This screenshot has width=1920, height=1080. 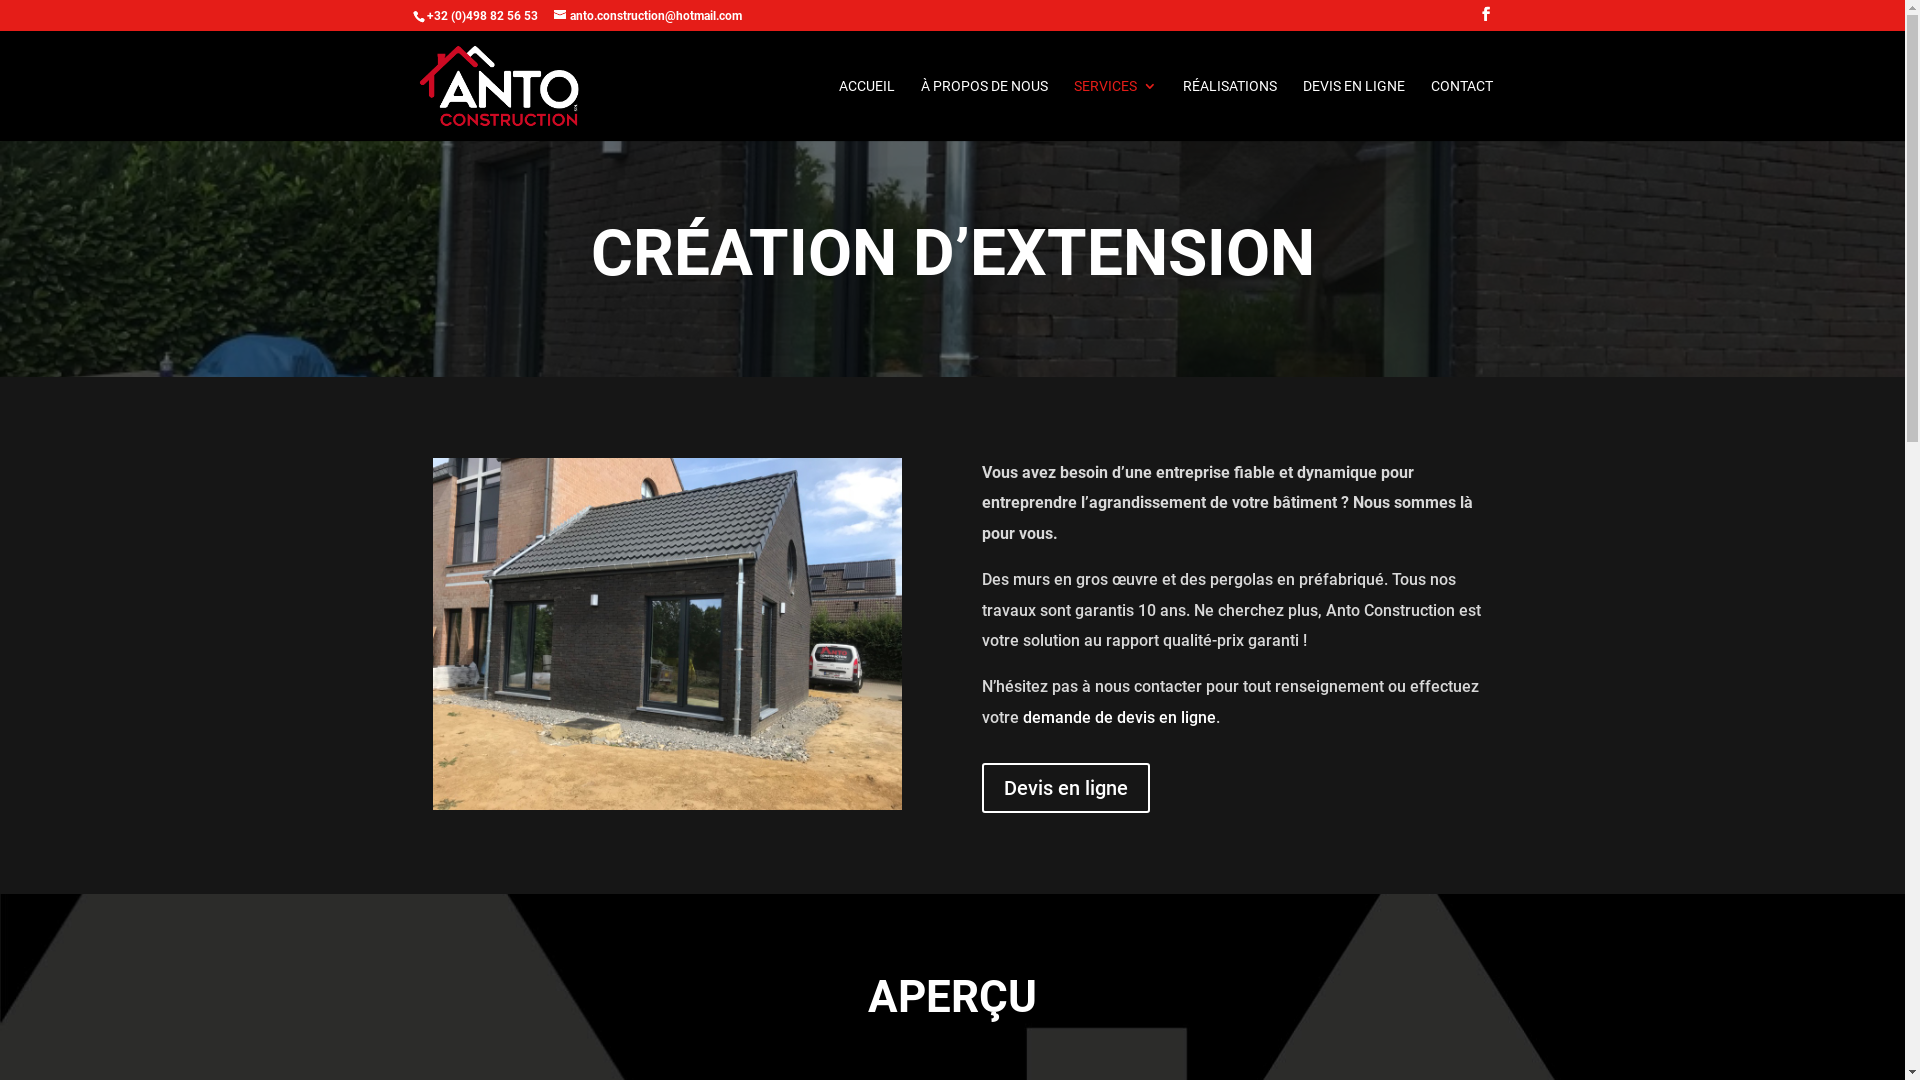 What do you see at coordinates (866, 110) in the screenshot?
I see `ACCUEIL` at bounding box center [866, 110].